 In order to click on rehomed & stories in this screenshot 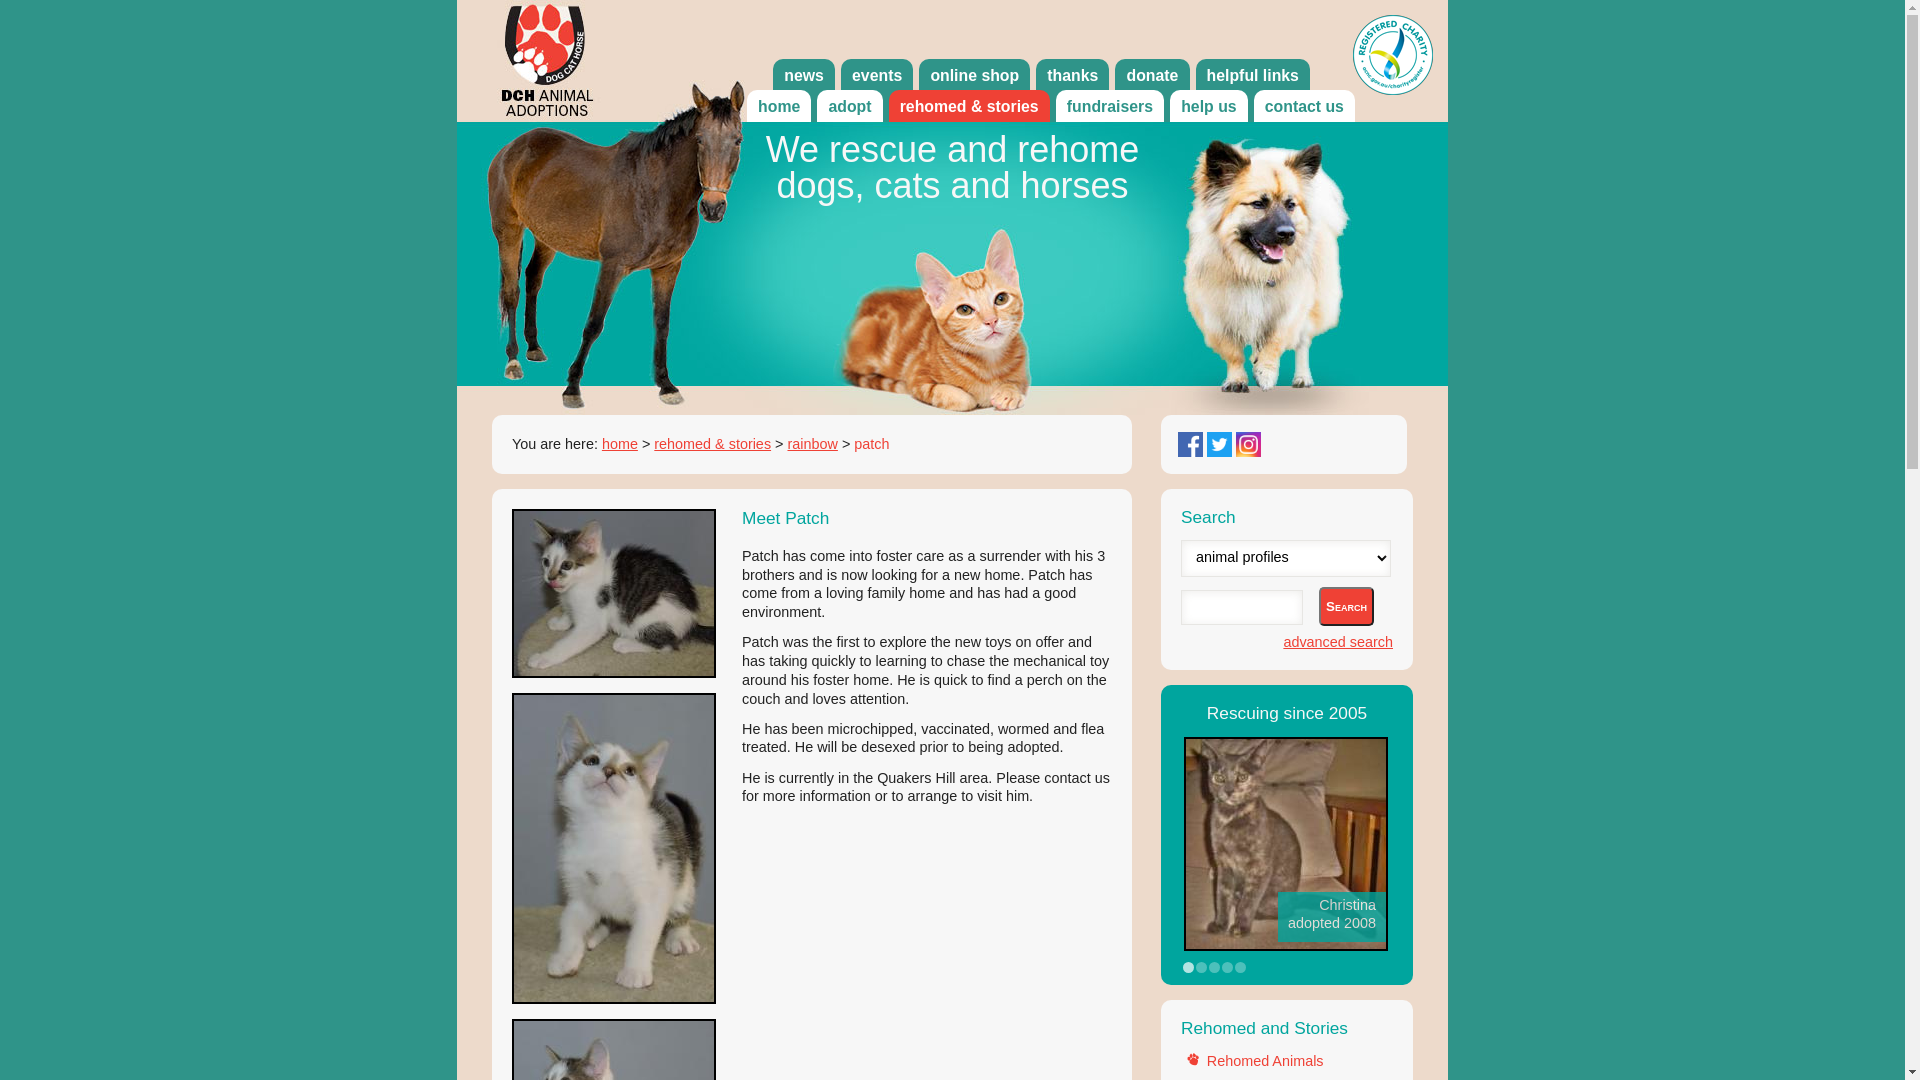, I will do `click(970, 107)`.